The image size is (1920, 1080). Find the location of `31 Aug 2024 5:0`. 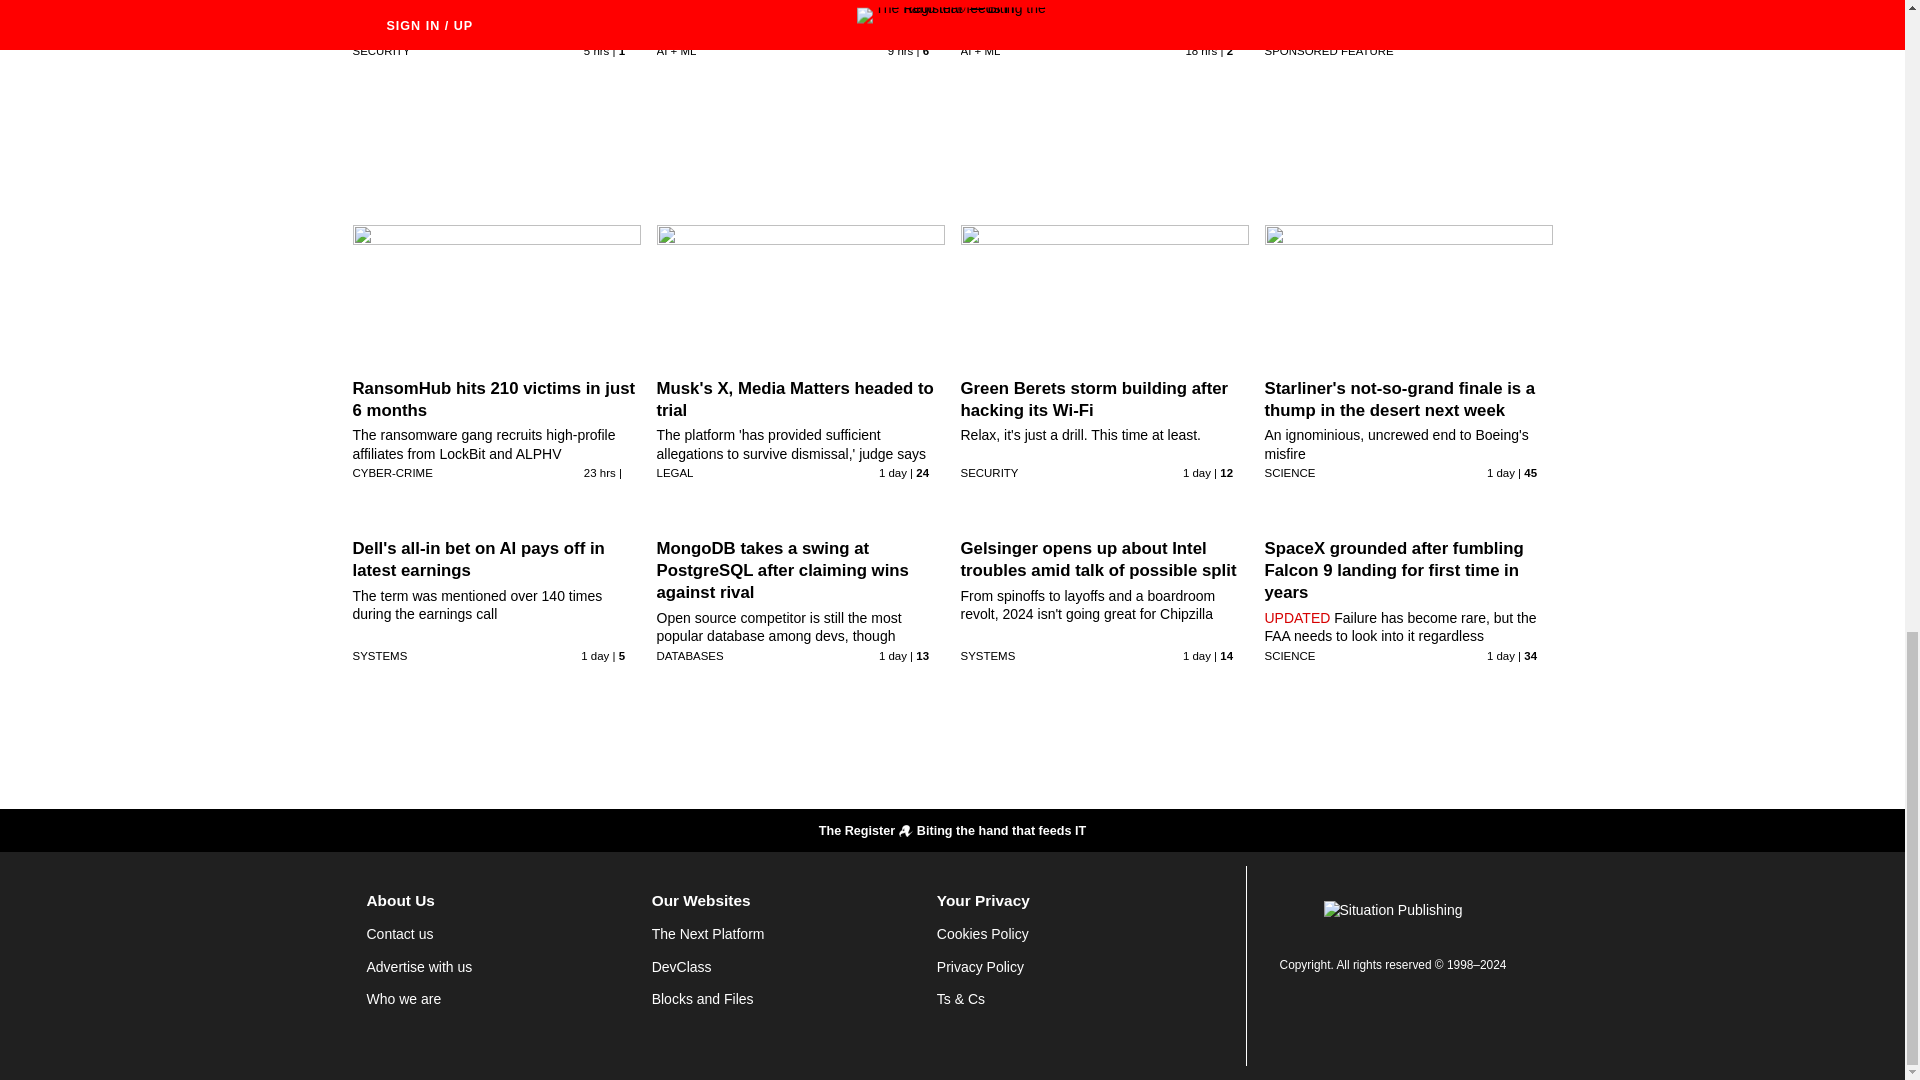

31 Aug 2024 5:0 is located at coordinates (1200, 51).